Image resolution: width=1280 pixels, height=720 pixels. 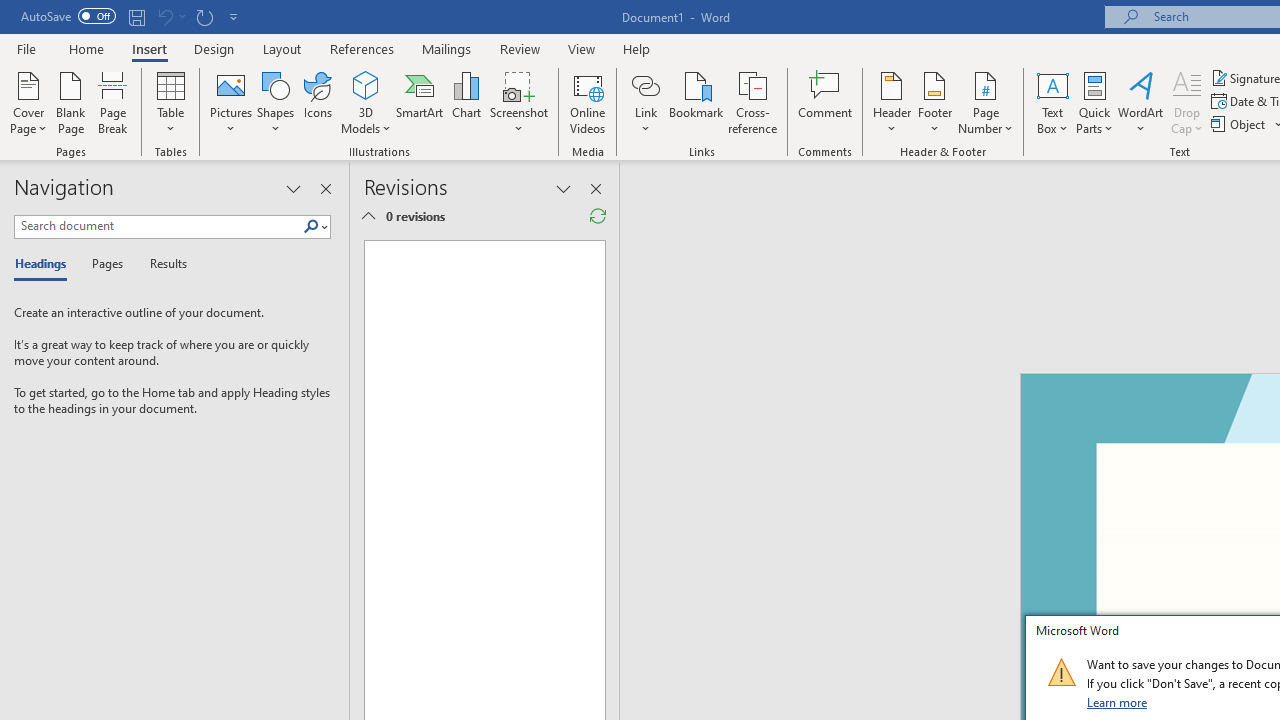 I want to click on Online Videos..., so click(x=588, y=102).